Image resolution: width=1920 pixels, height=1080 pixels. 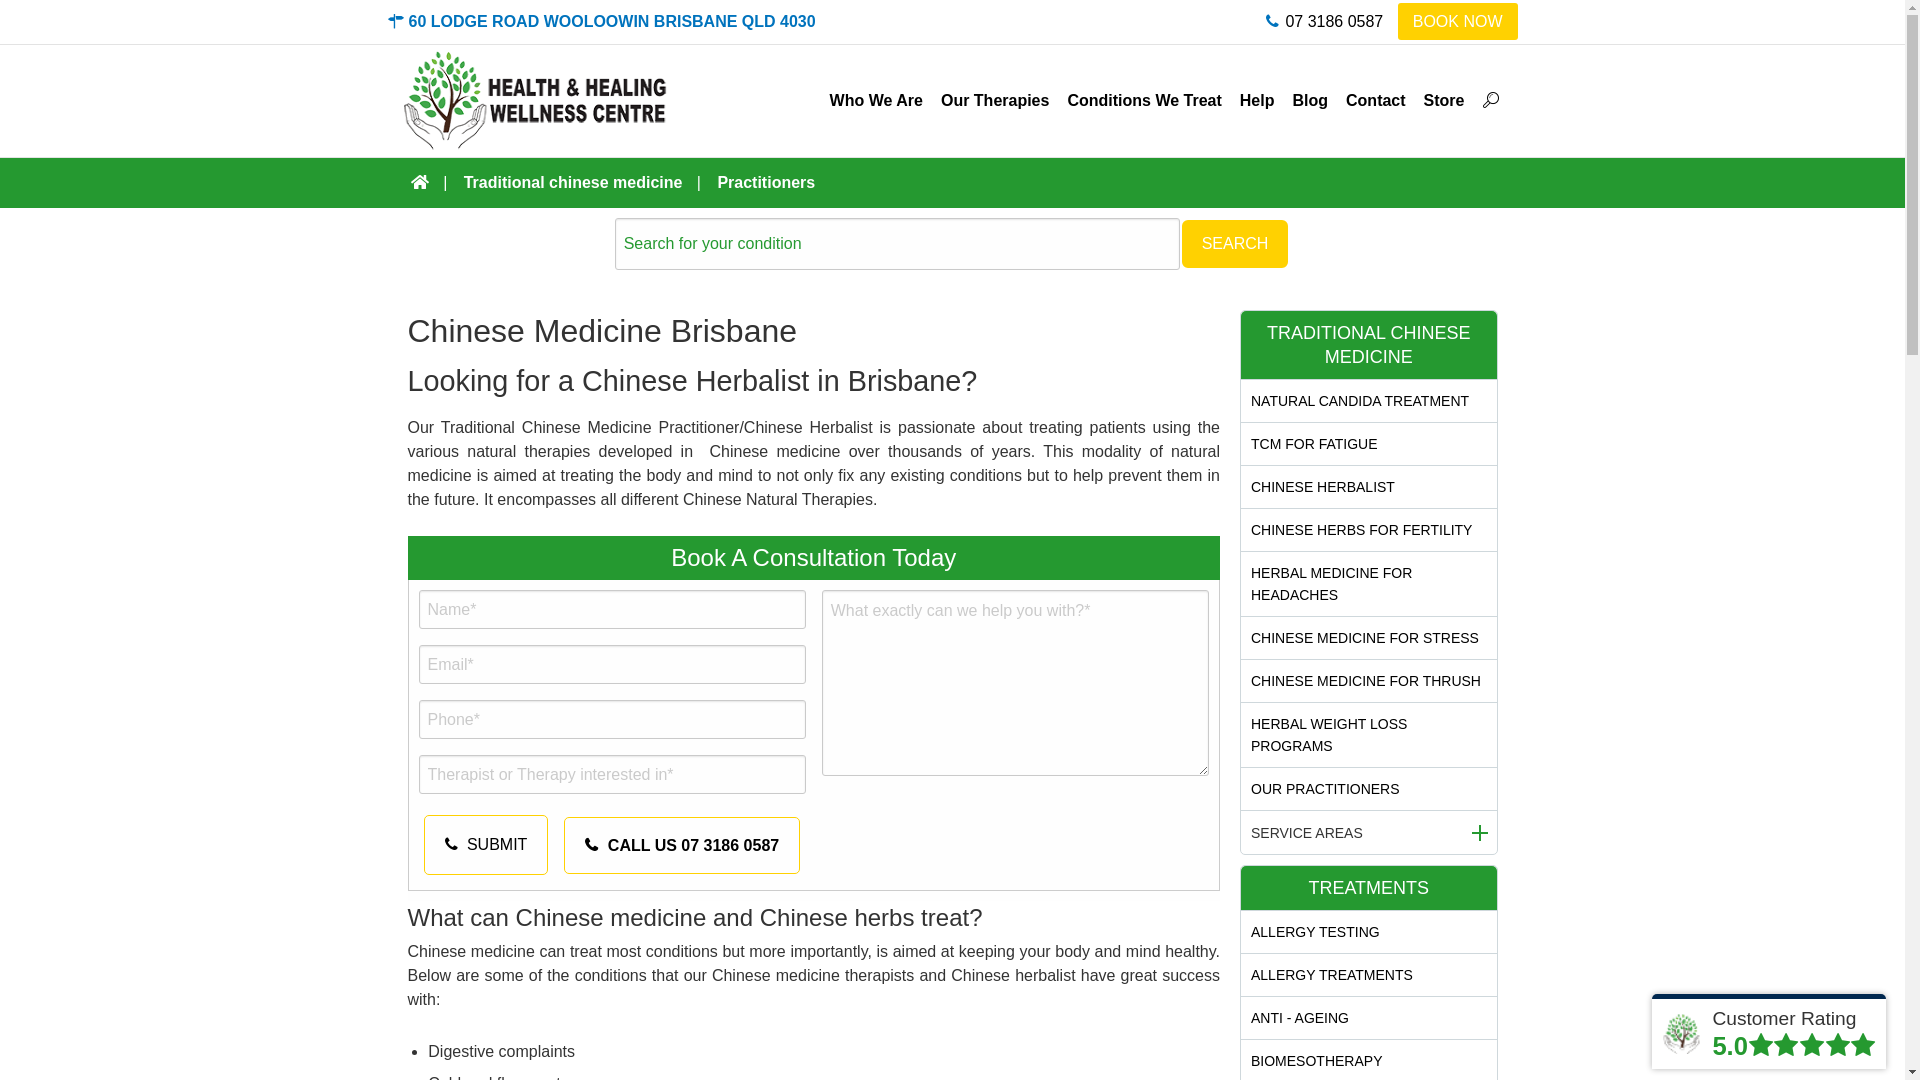 What do you see at coordinates (576, 182) in the screenshot?
I see `Traditional chinese medicine` at bounding box center [576, 182].